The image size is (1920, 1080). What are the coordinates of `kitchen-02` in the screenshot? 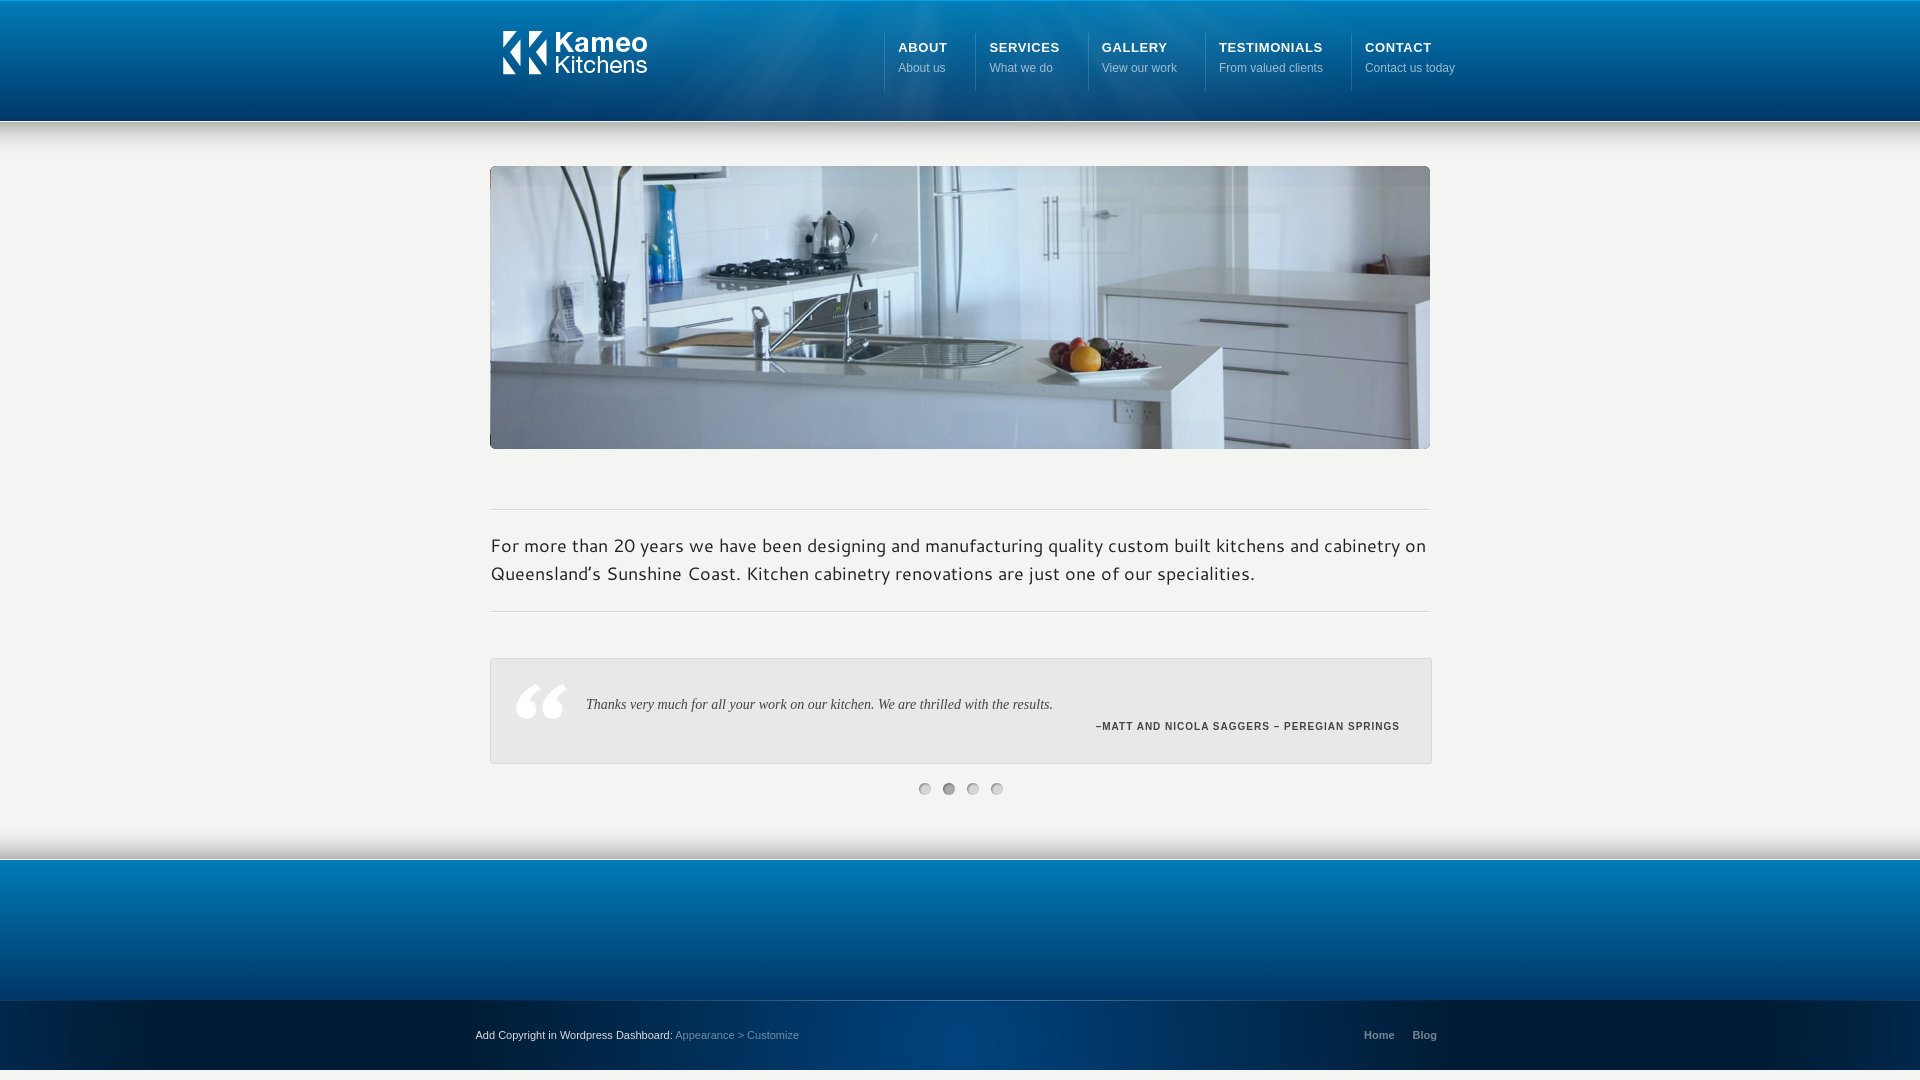 It's located at (960, 308).